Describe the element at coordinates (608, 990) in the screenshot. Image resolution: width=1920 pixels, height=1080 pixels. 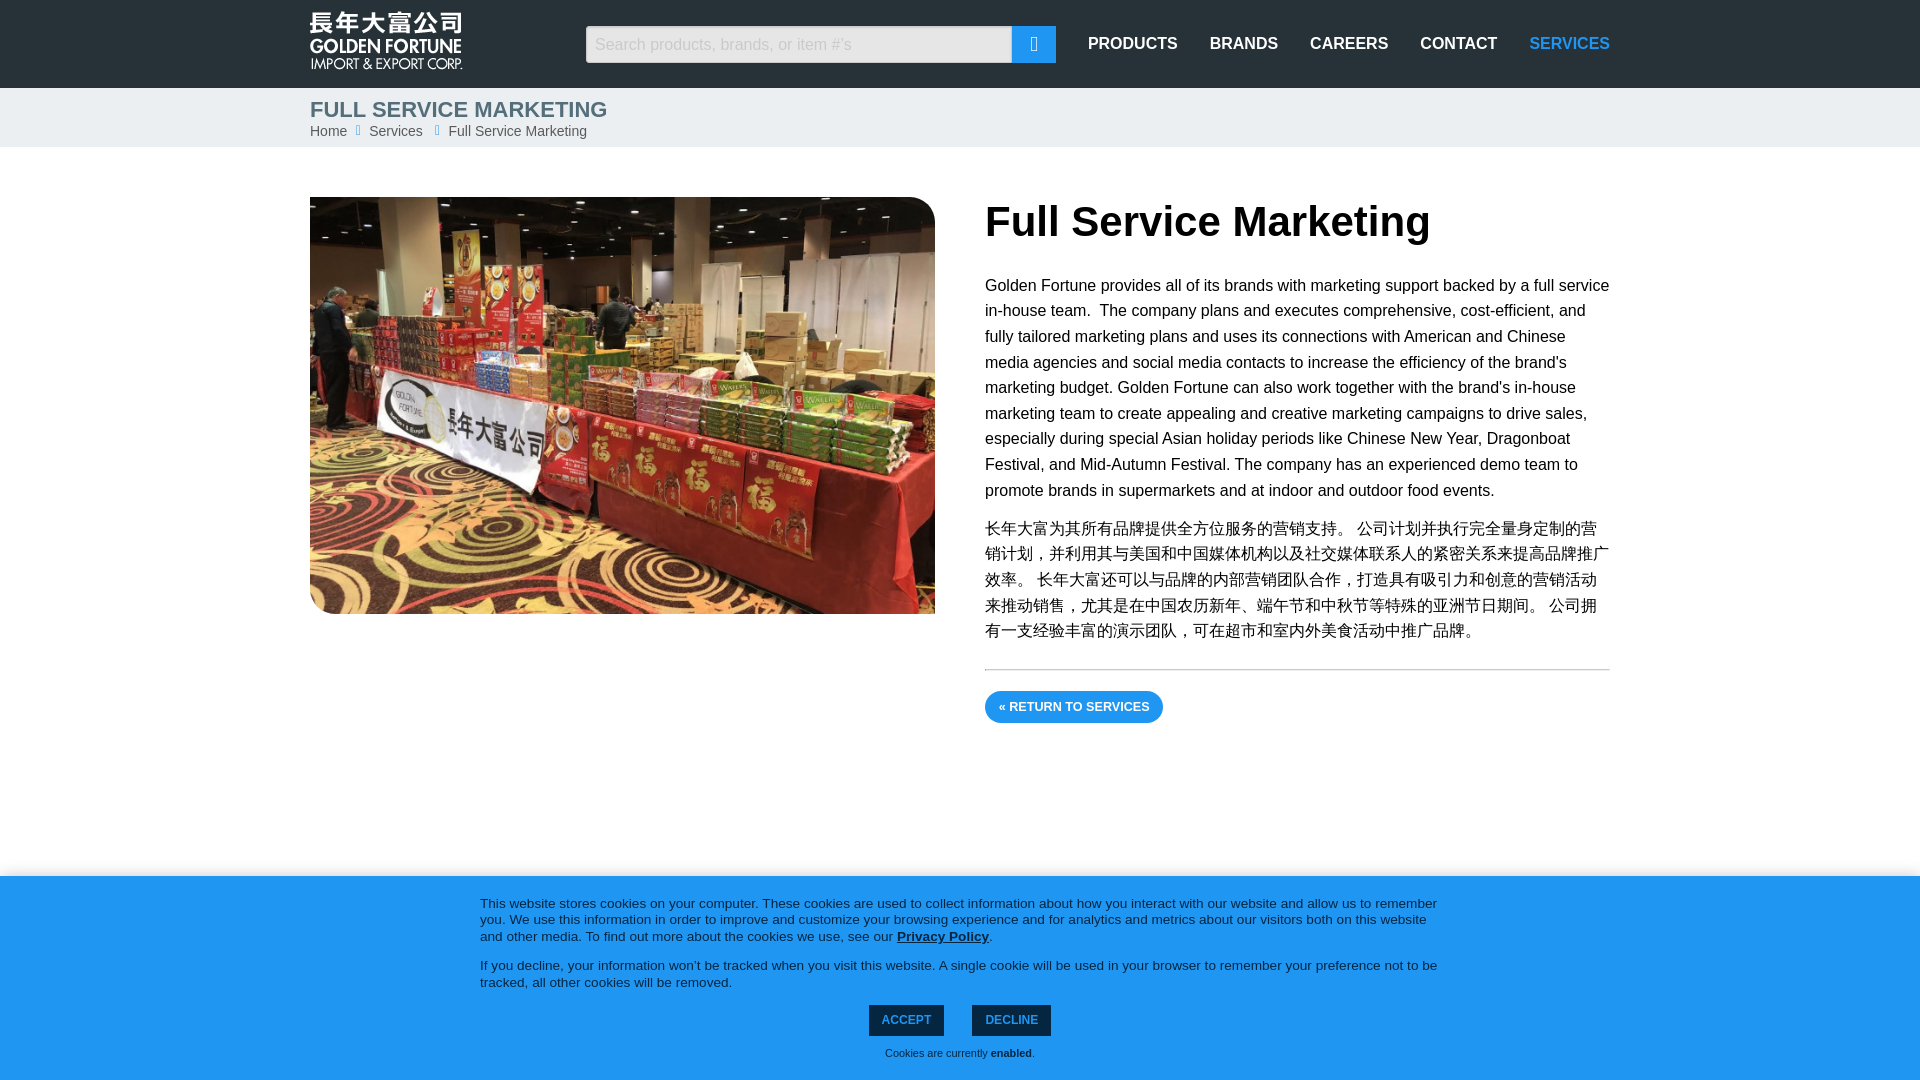
I see `Instagram` at that location.